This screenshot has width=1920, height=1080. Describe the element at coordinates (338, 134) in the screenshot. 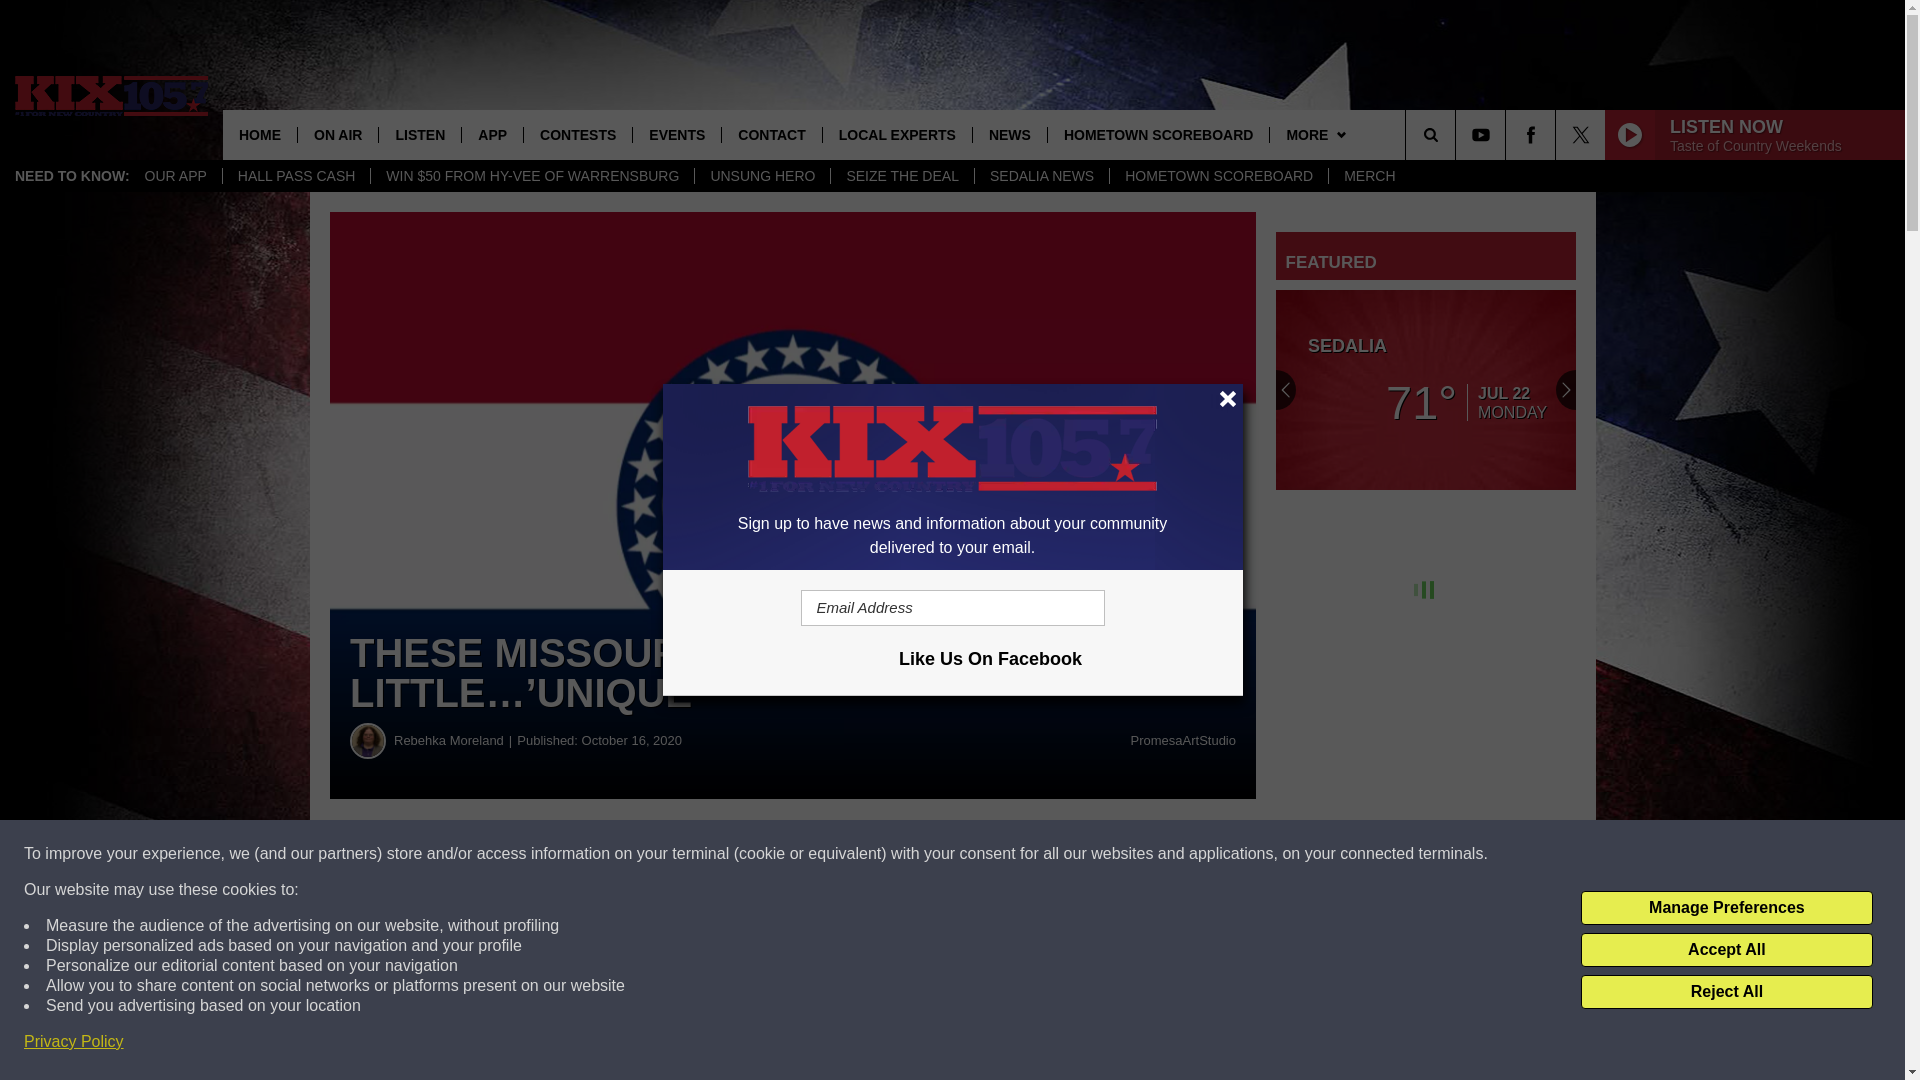

I see `ON AIR` at that location.